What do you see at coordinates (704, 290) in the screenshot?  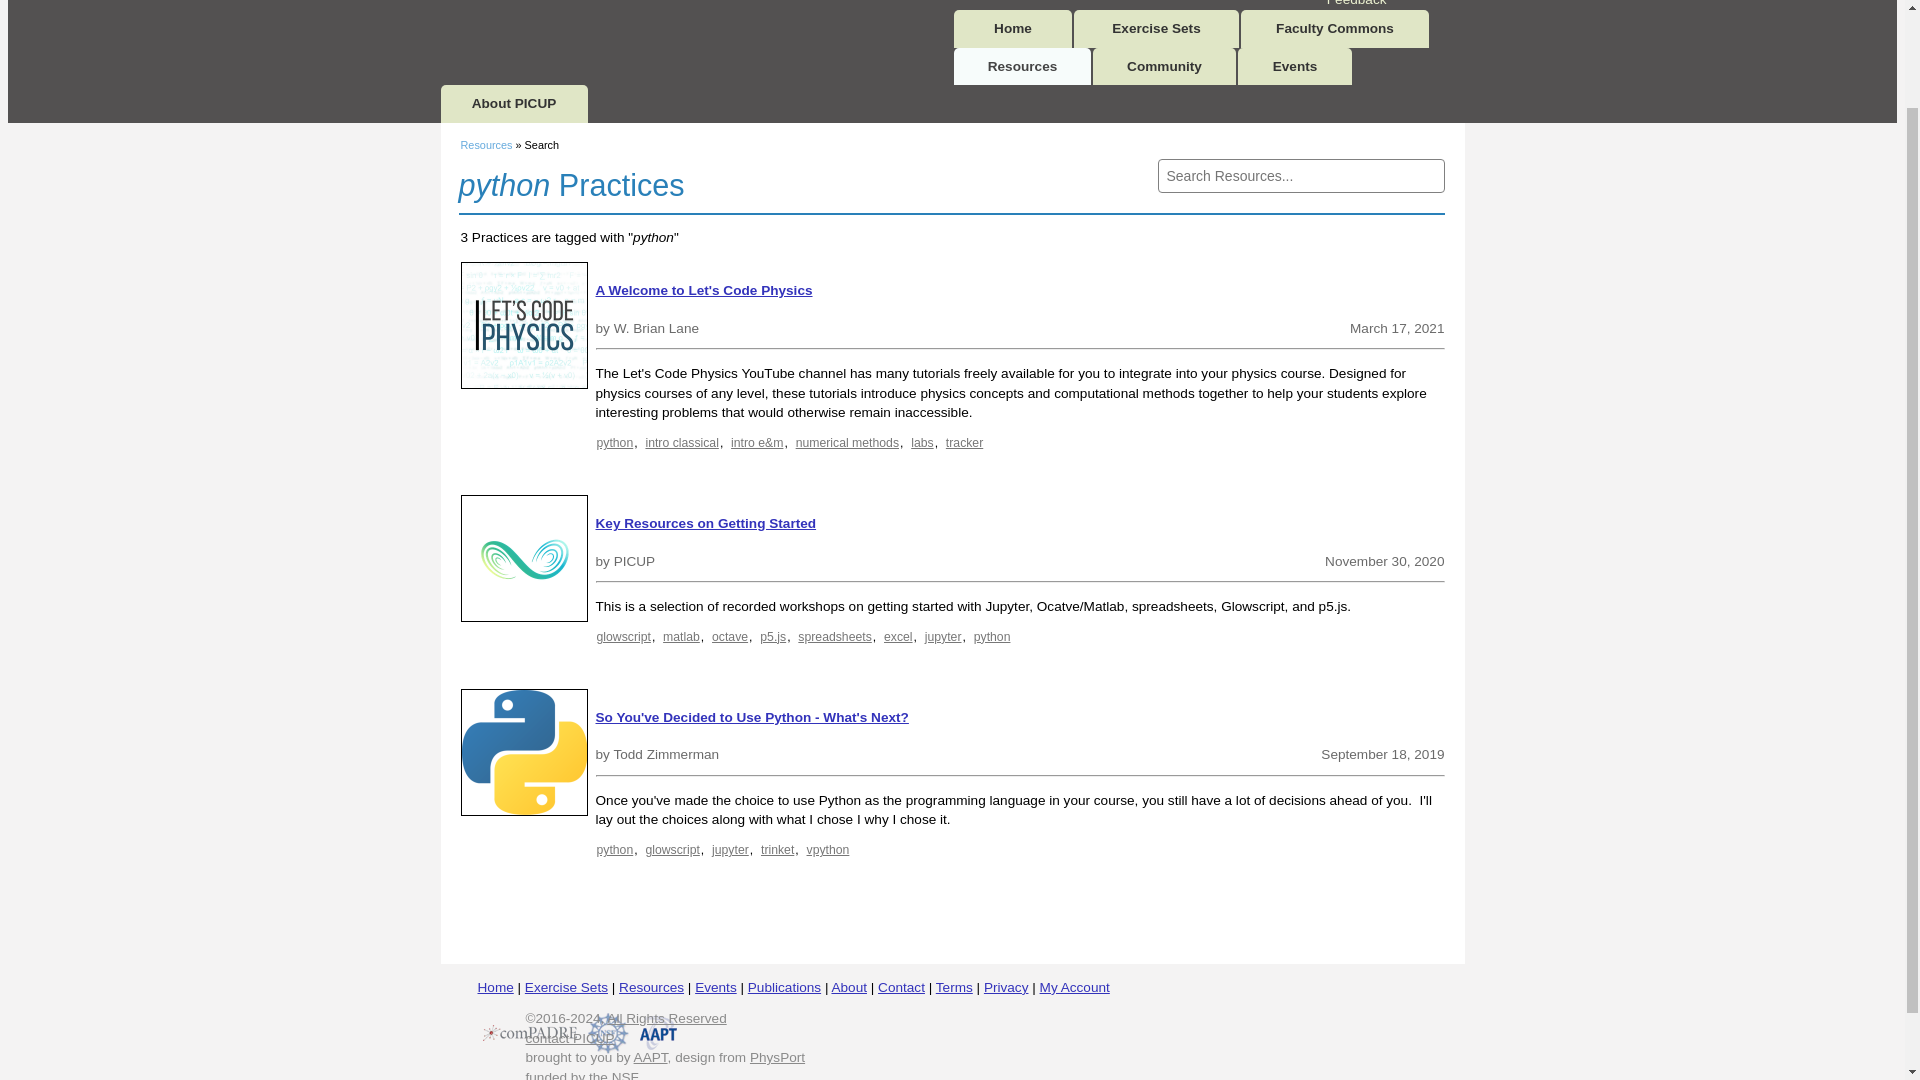 I see `A Welcome to Let's Code Physics` at bounding box center [704, 290].